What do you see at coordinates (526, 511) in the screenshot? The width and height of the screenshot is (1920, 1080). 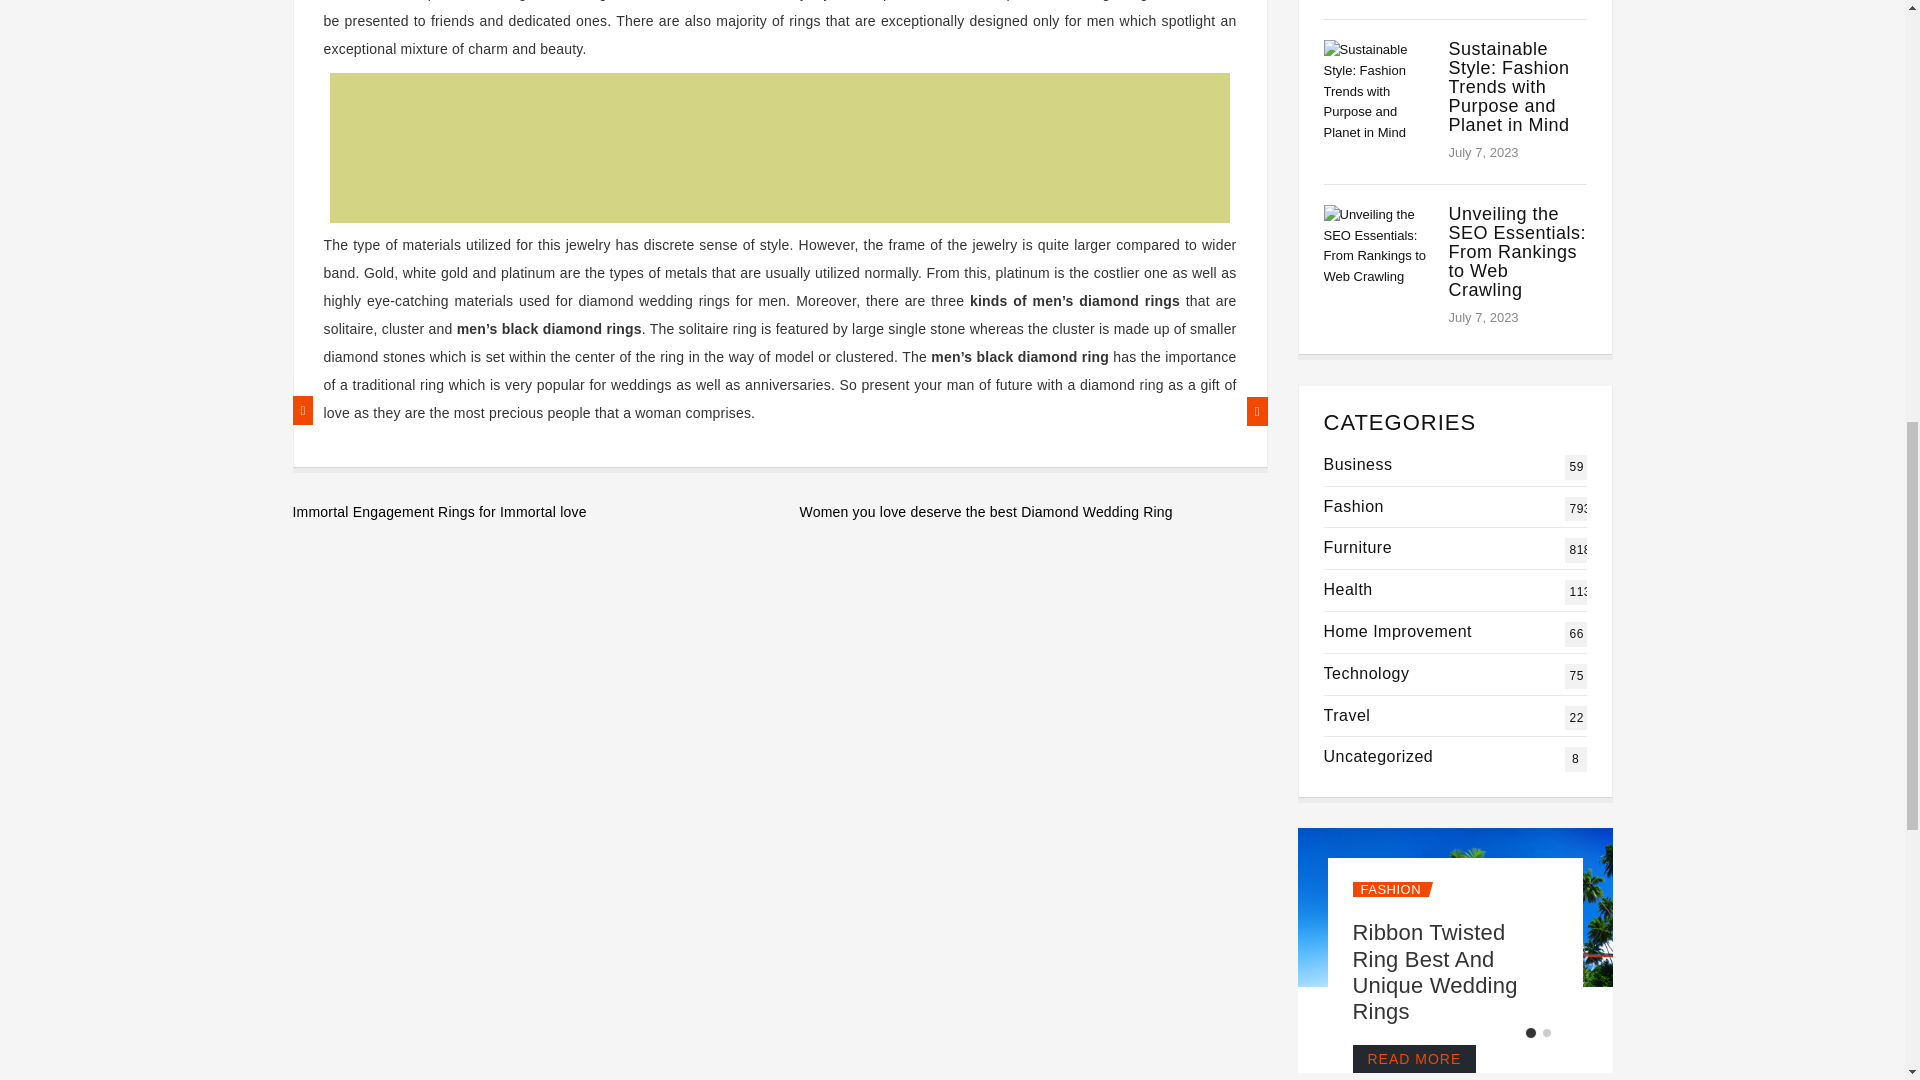 I see `Women you love deserve the best Diamond Wedding Ring` at bounding box center [526, 511].